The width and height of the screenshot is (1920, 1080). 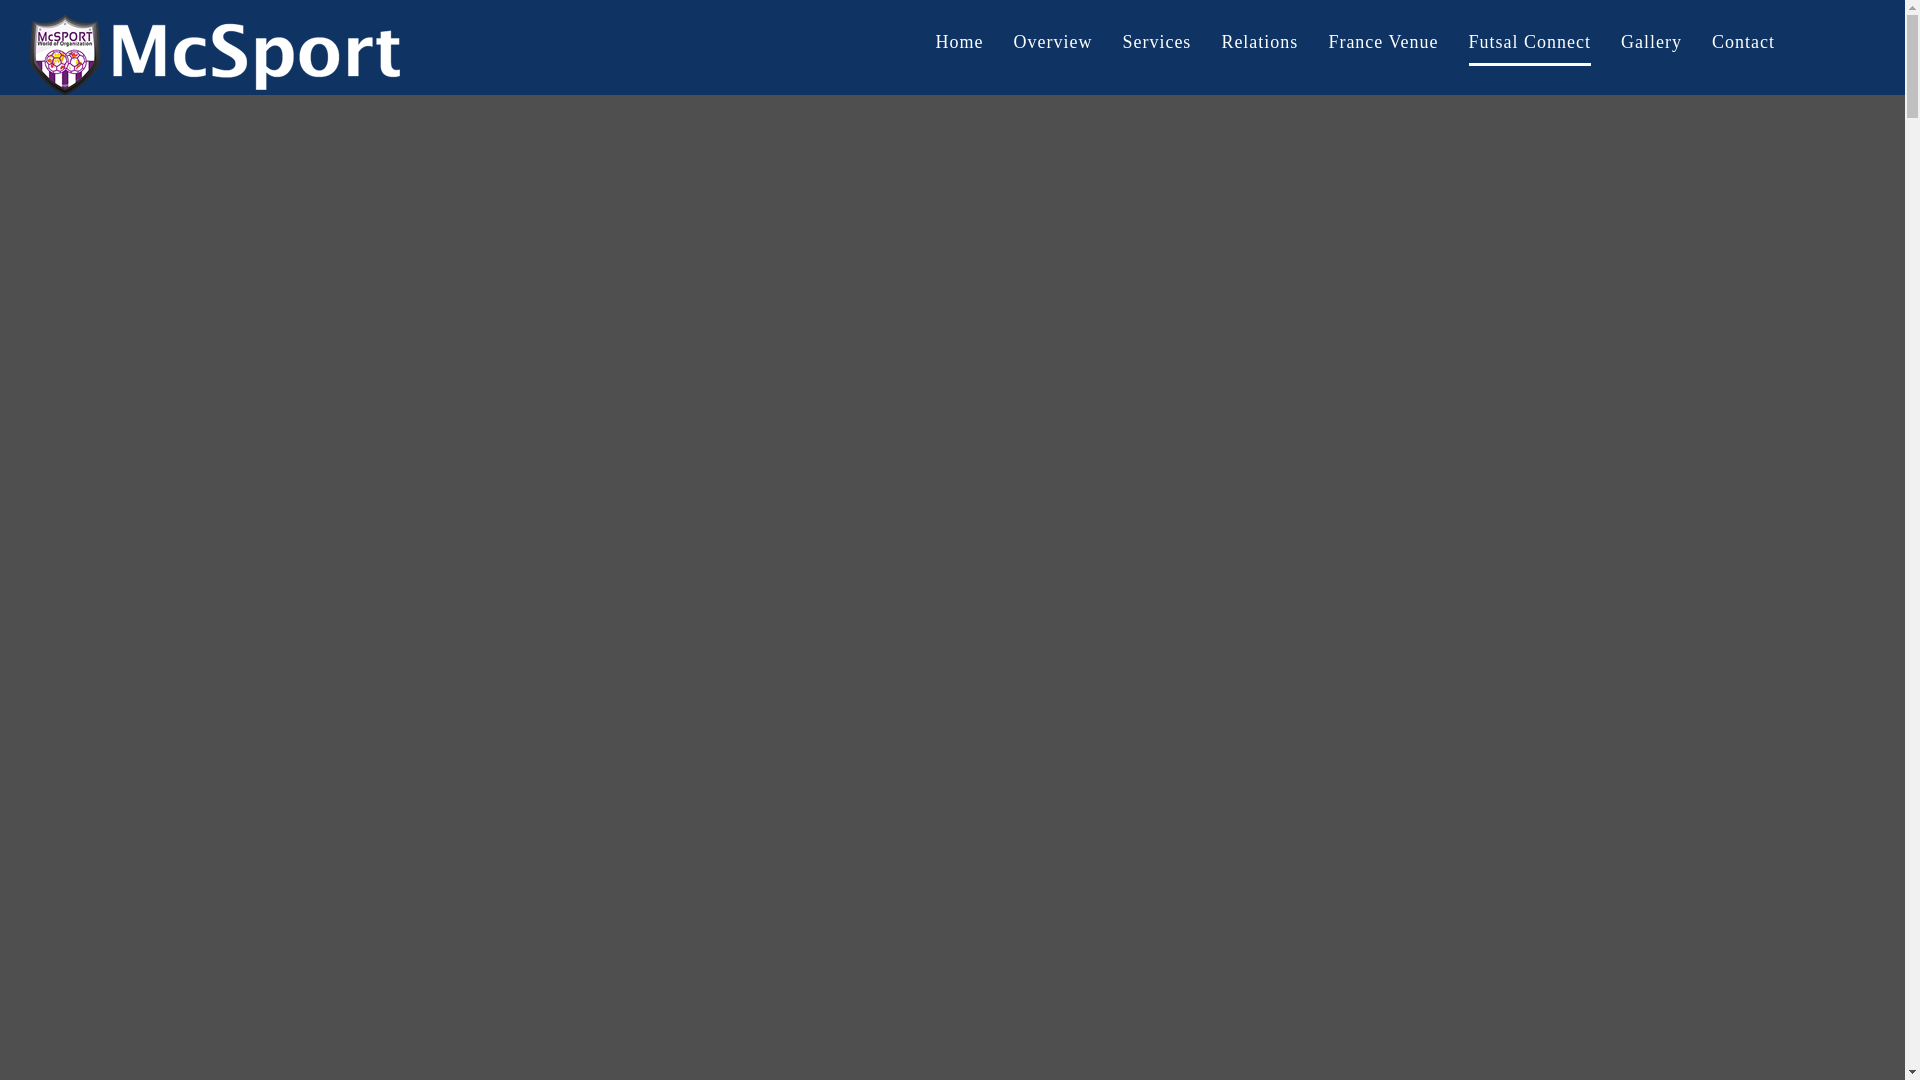 I want to click on Relations, so click(x=1259, y=42).